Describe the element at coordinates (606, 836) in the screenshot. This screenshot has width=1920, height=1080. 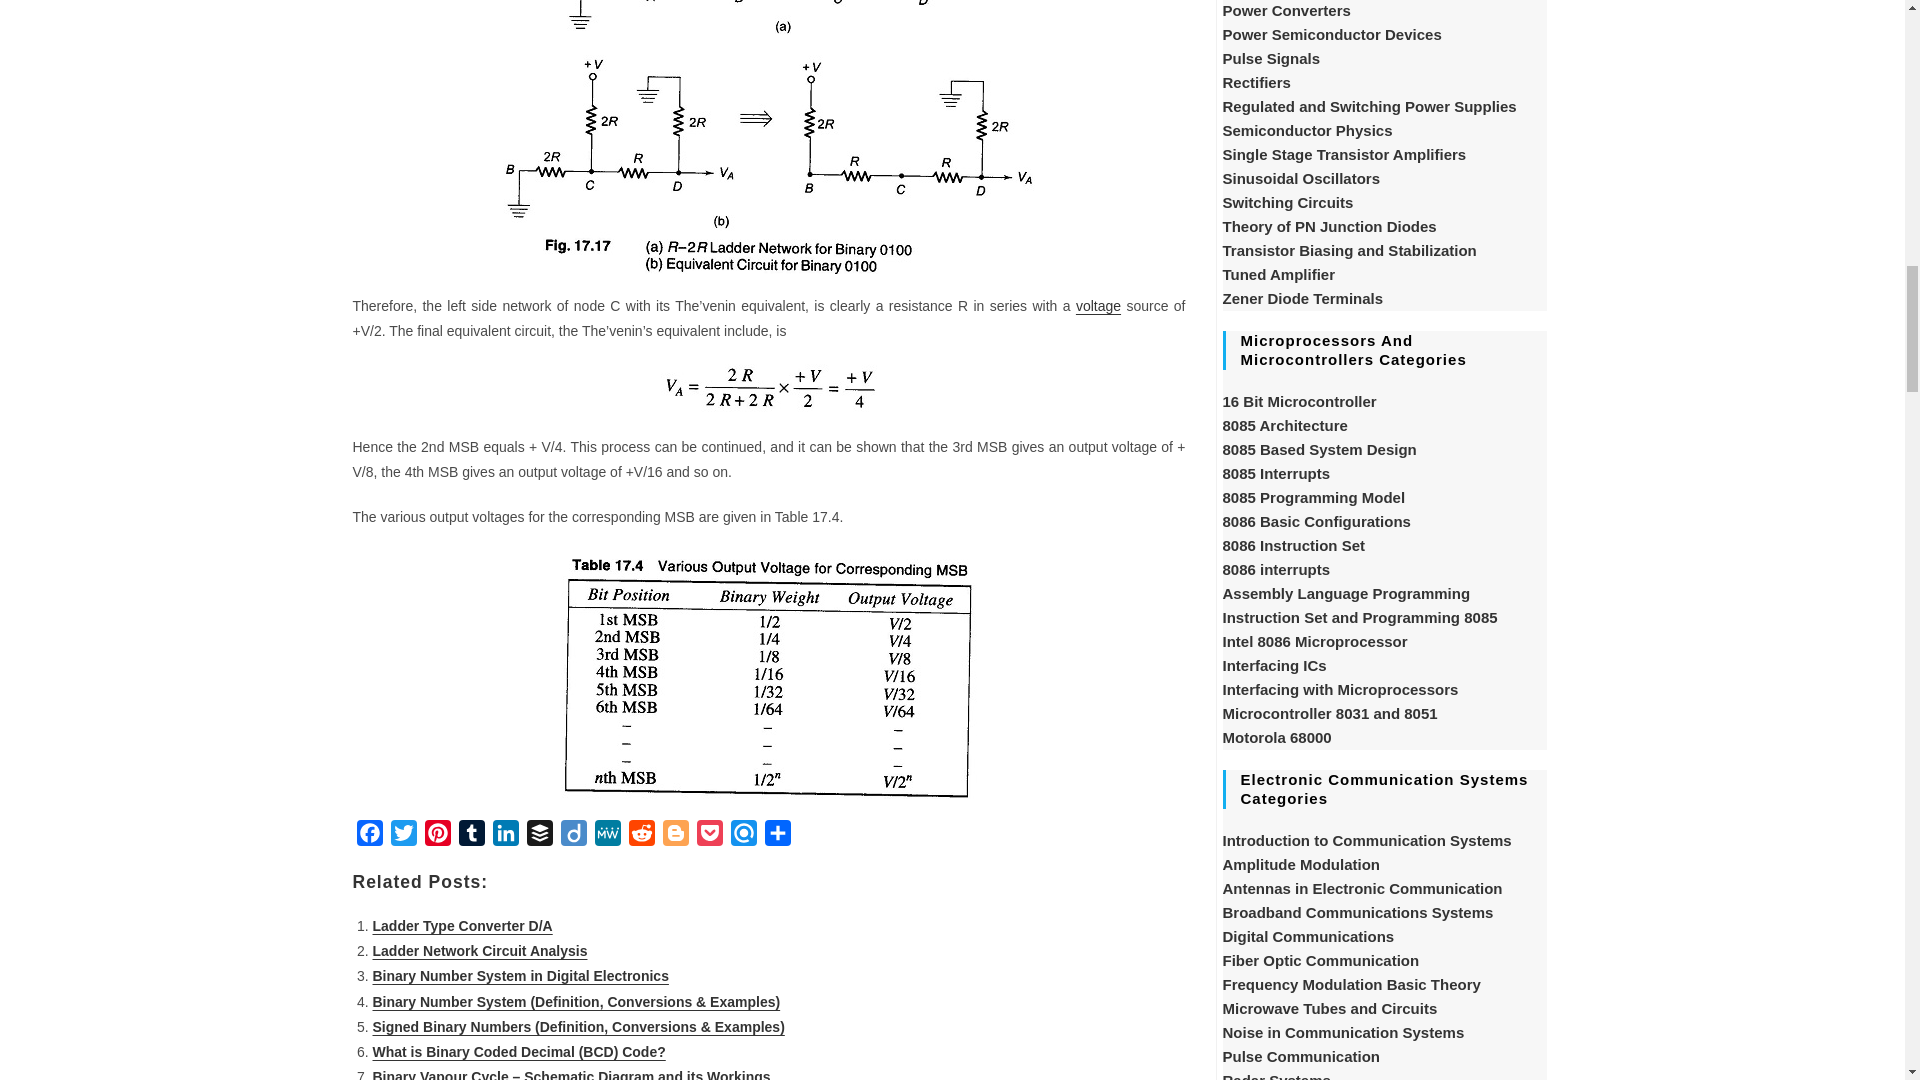
I see `MeWe` at that location.